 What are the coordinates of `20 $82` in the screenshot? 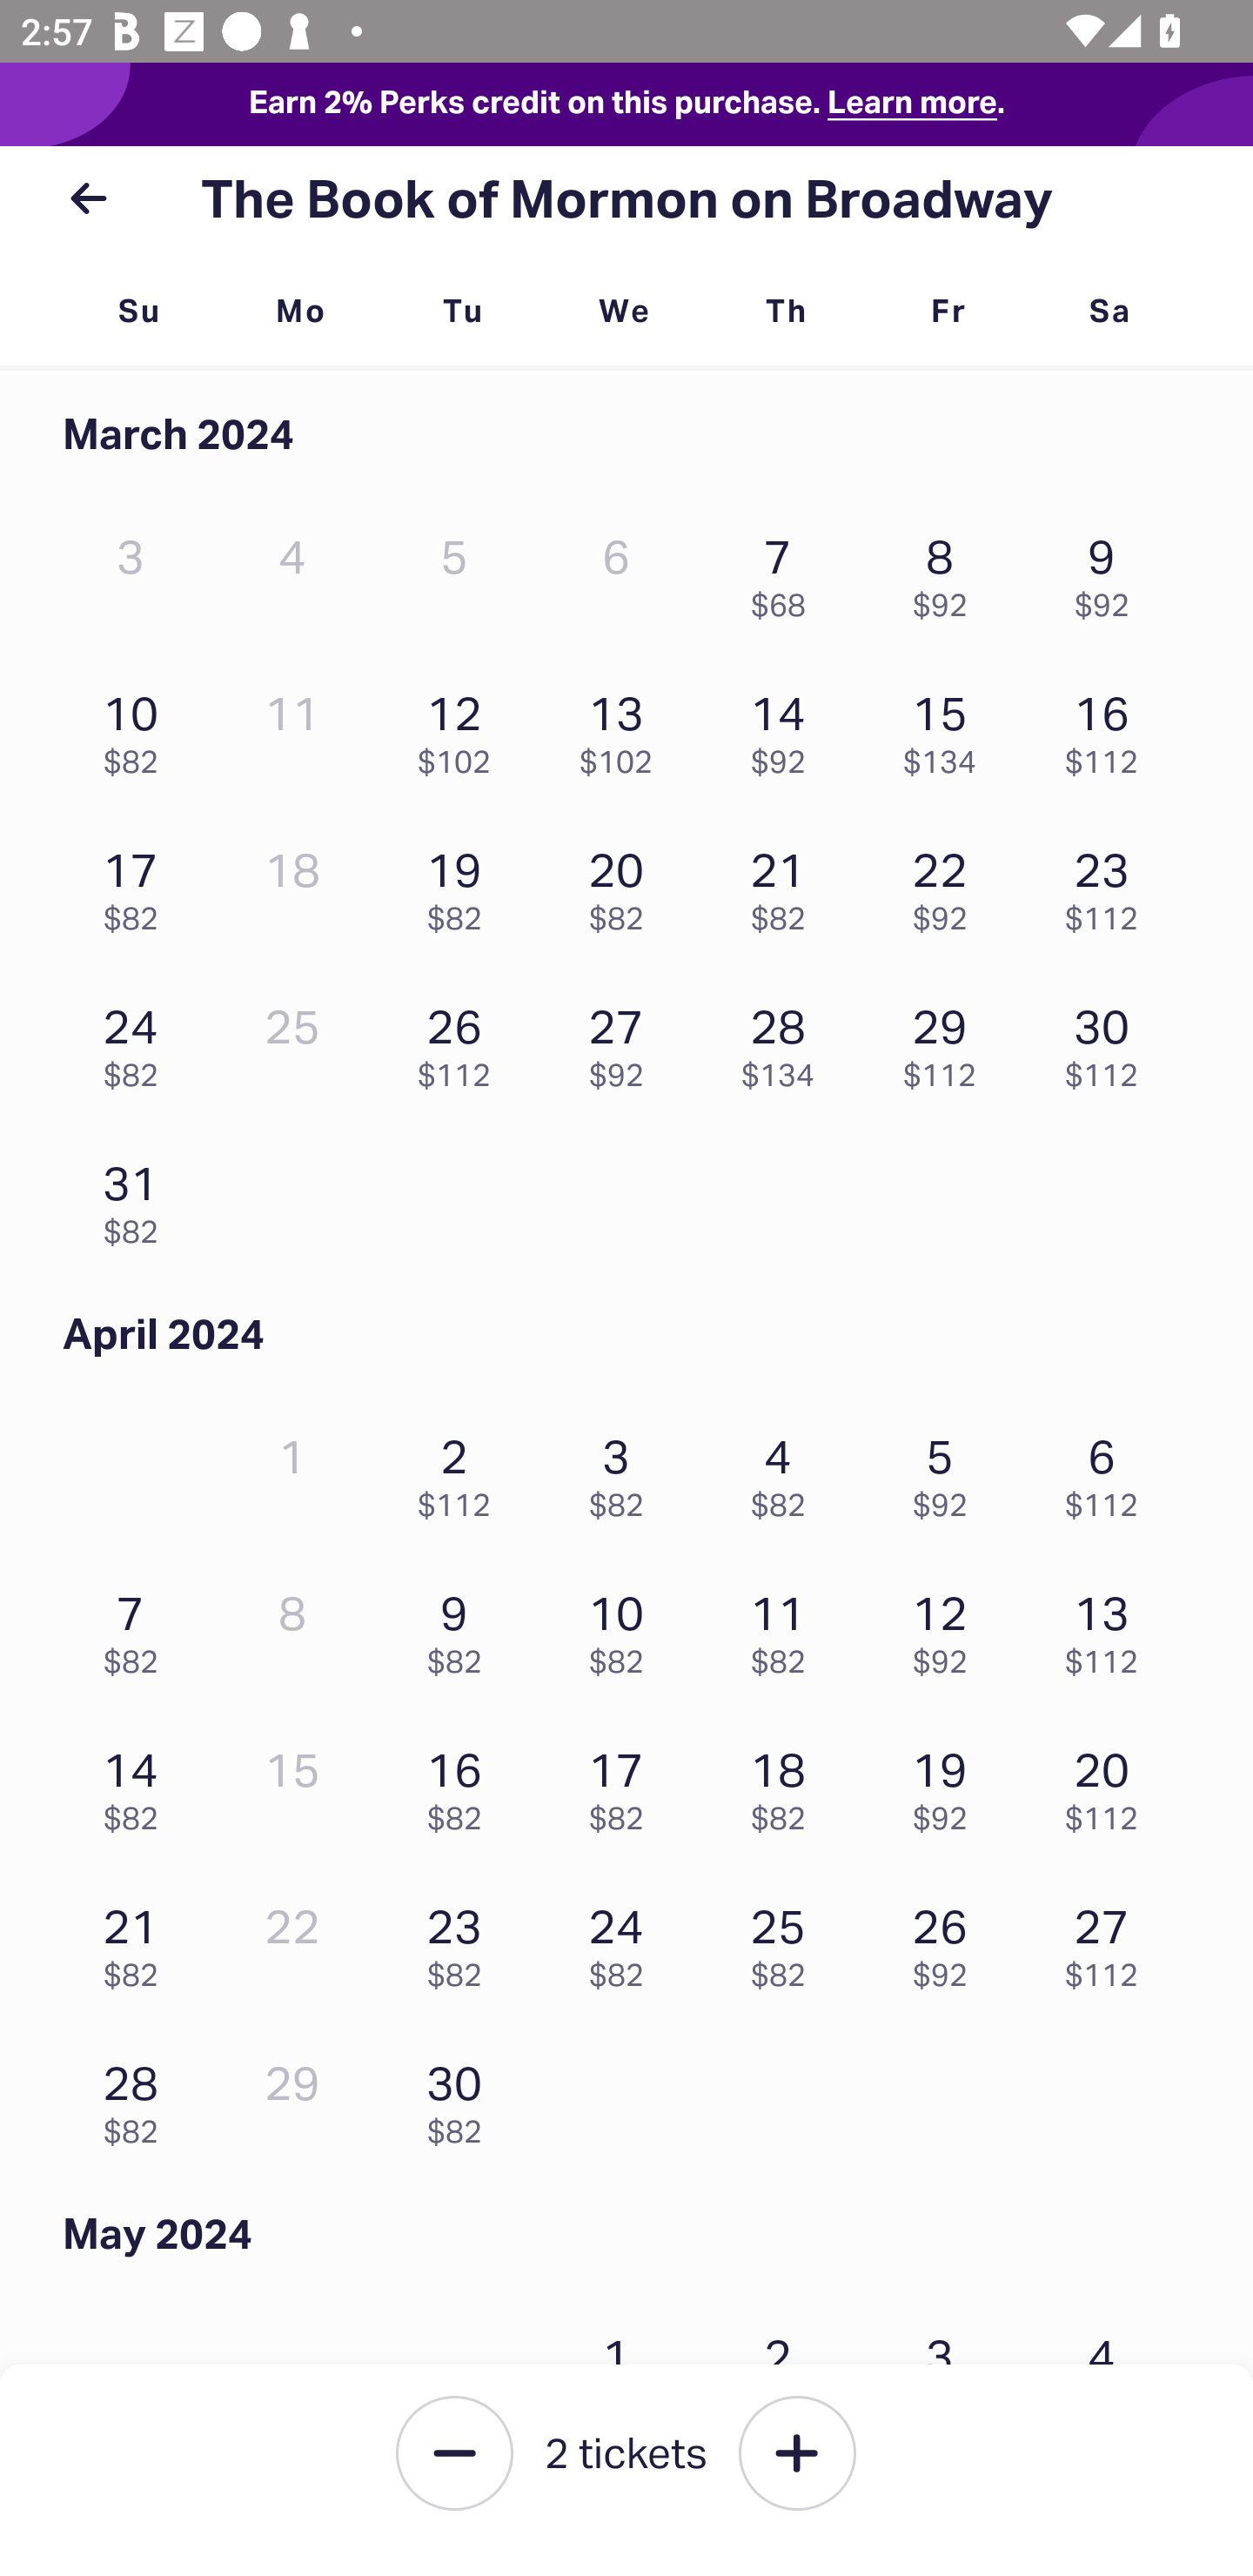 It's located at (623, 884).